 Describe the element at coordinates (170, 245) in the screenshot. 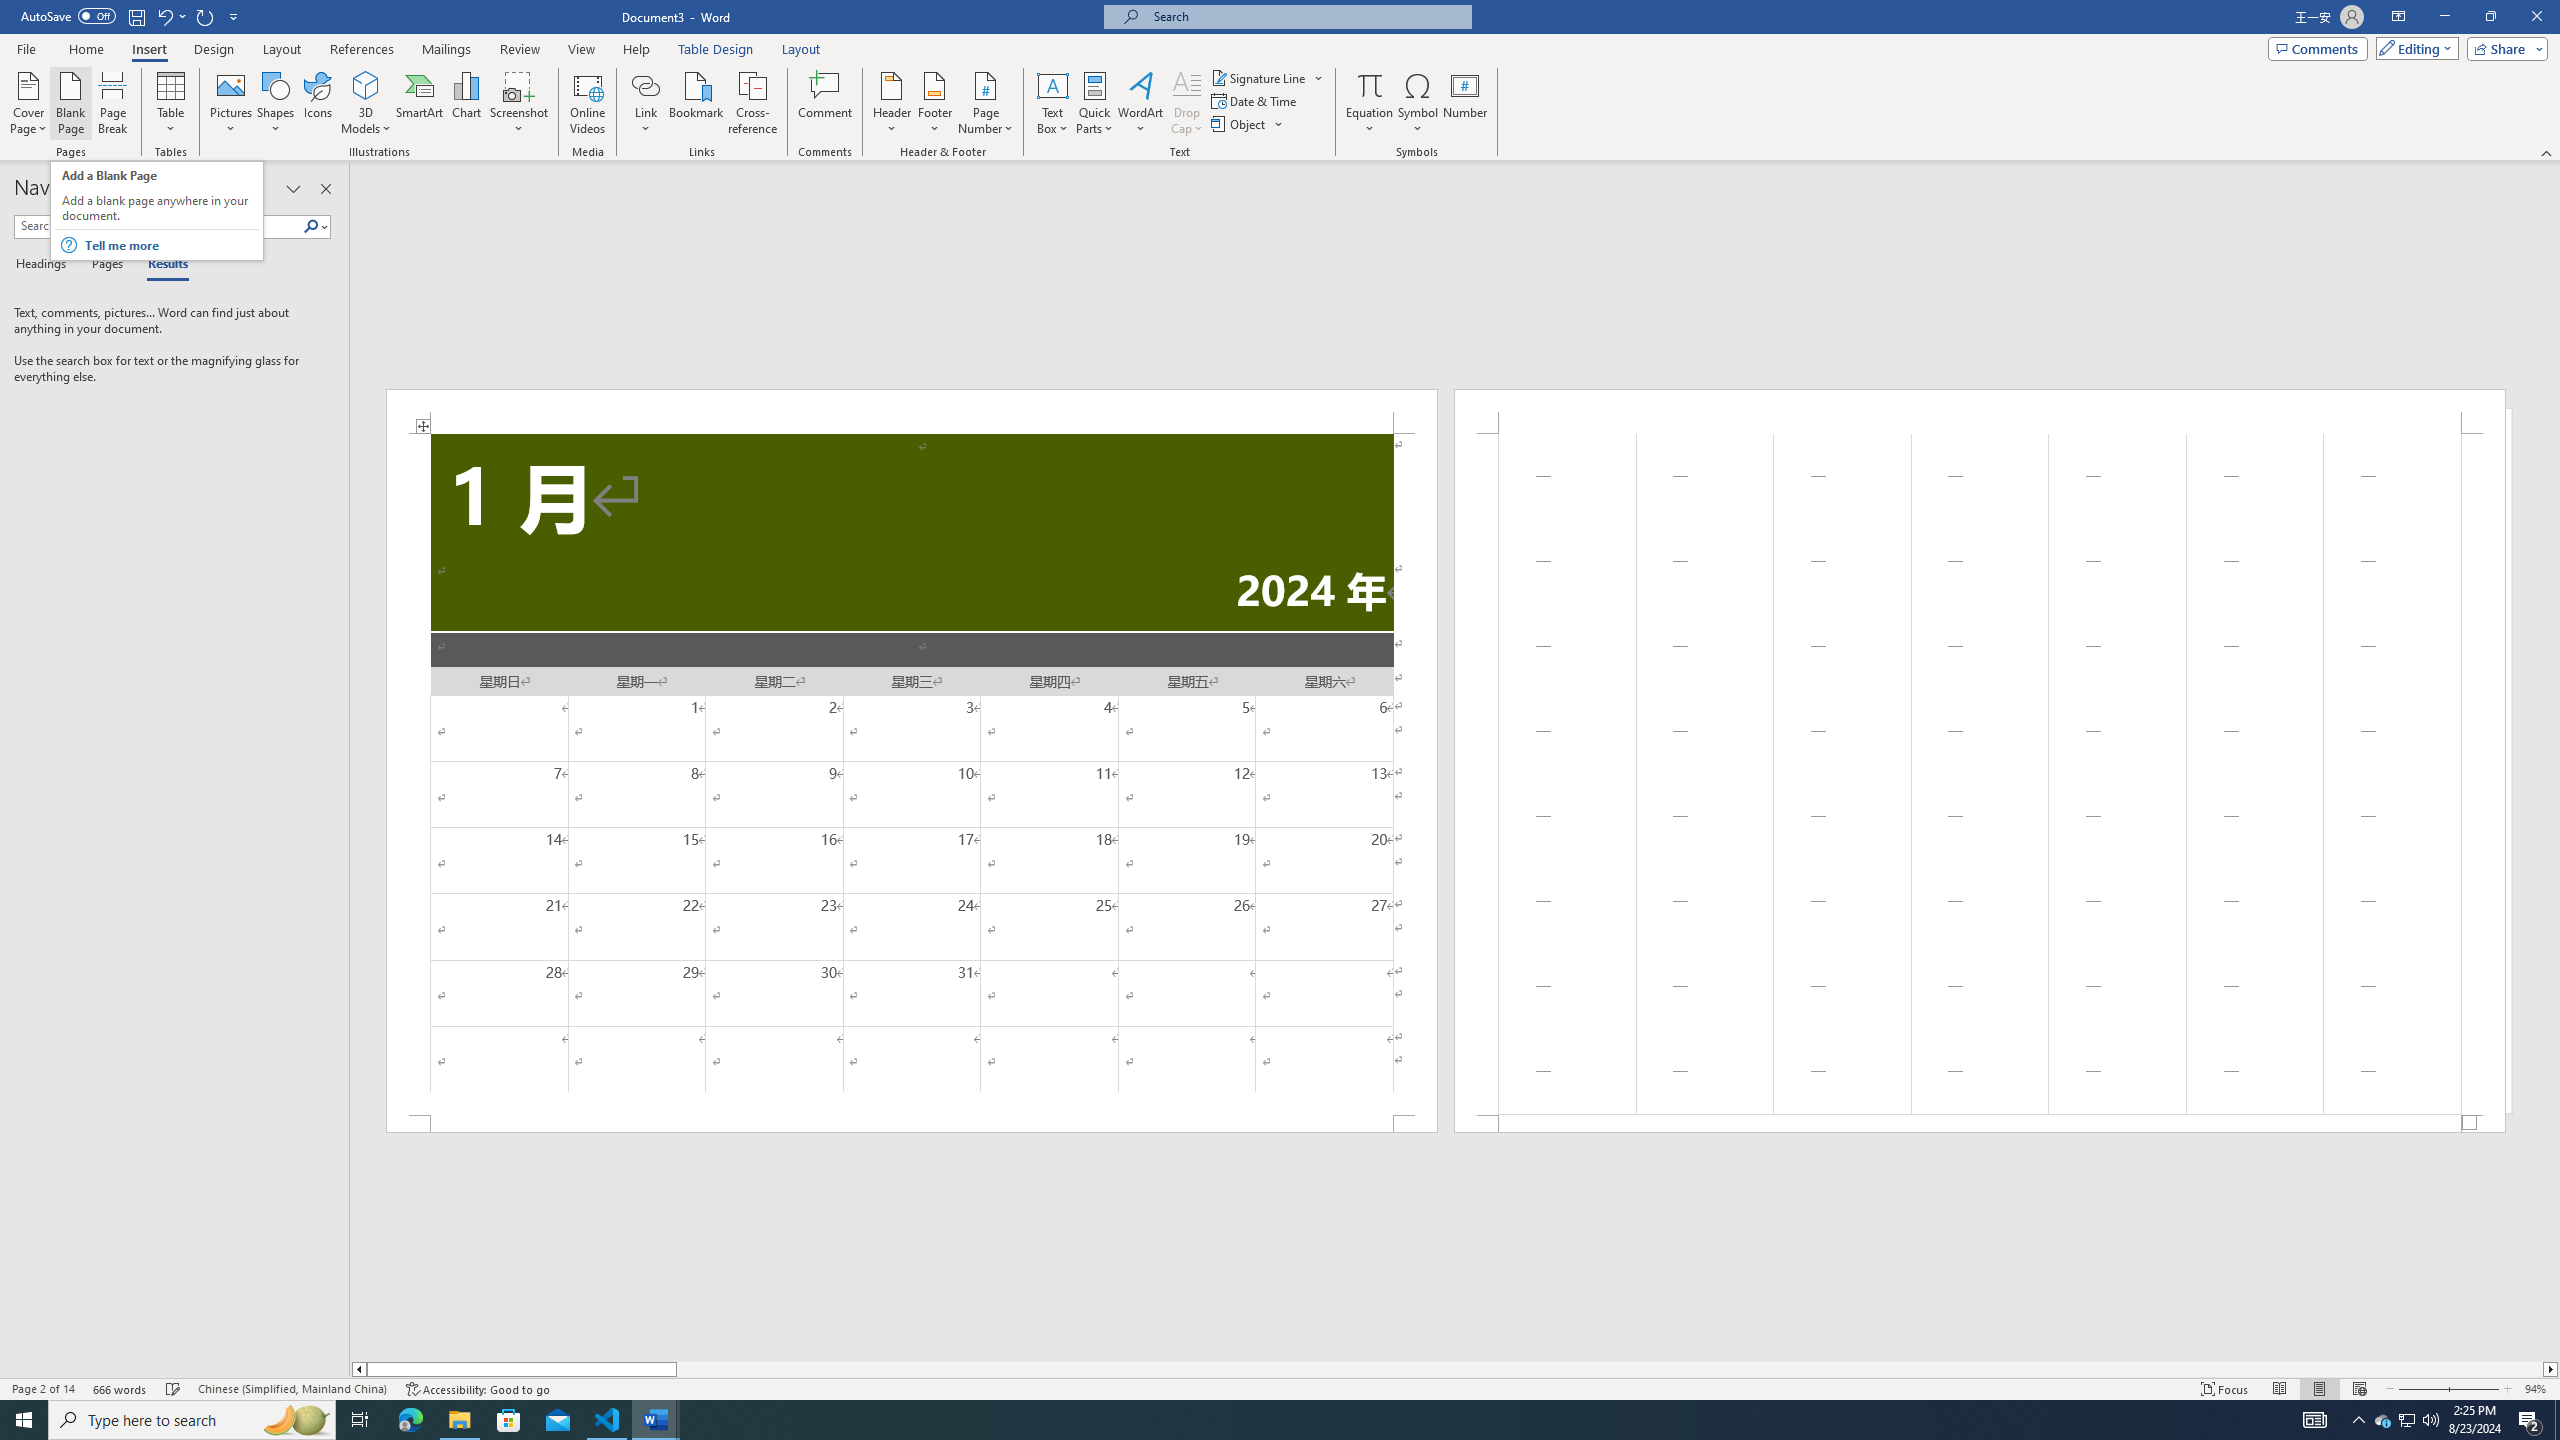

I see `Tell me more` at that location.